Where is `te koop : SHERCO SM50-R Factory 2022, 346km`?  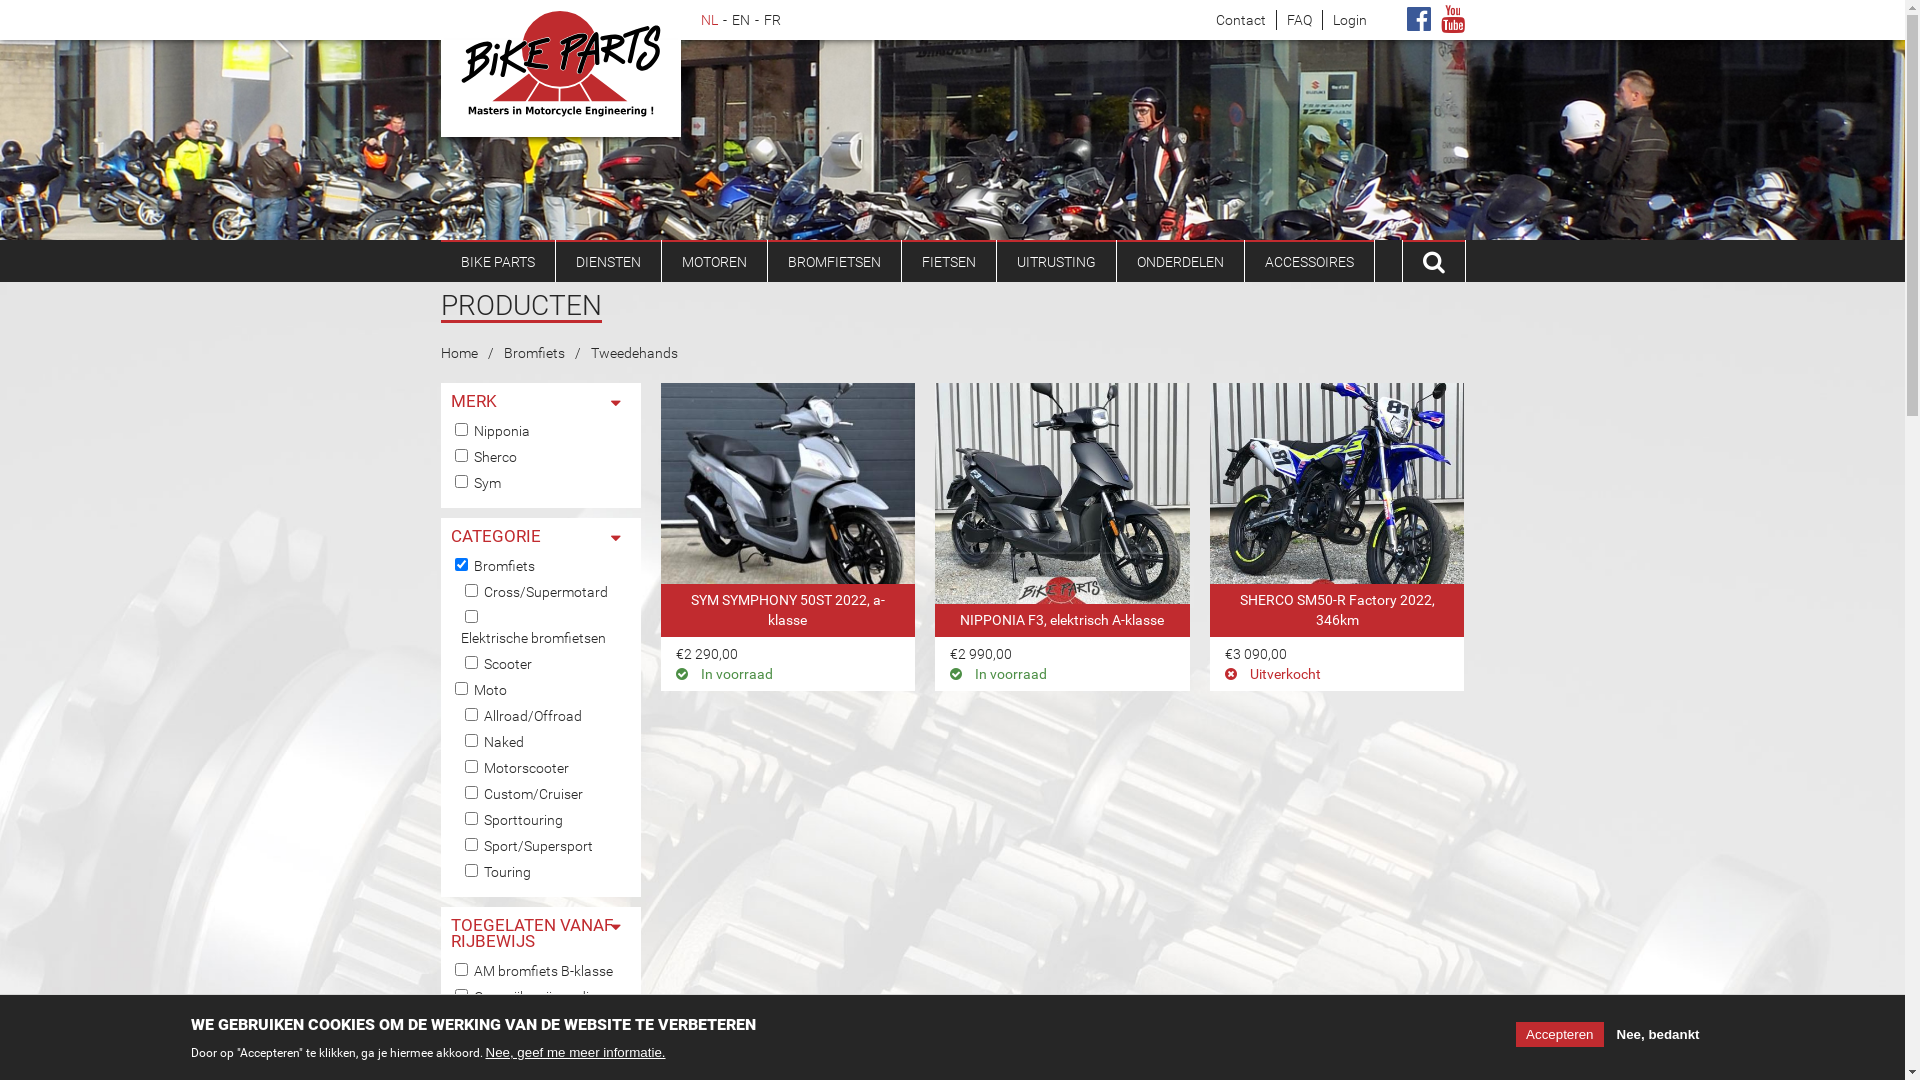 te koop : SHERCO SM50-R Factory 2022, 346km is located at coordinates (1338, 494).